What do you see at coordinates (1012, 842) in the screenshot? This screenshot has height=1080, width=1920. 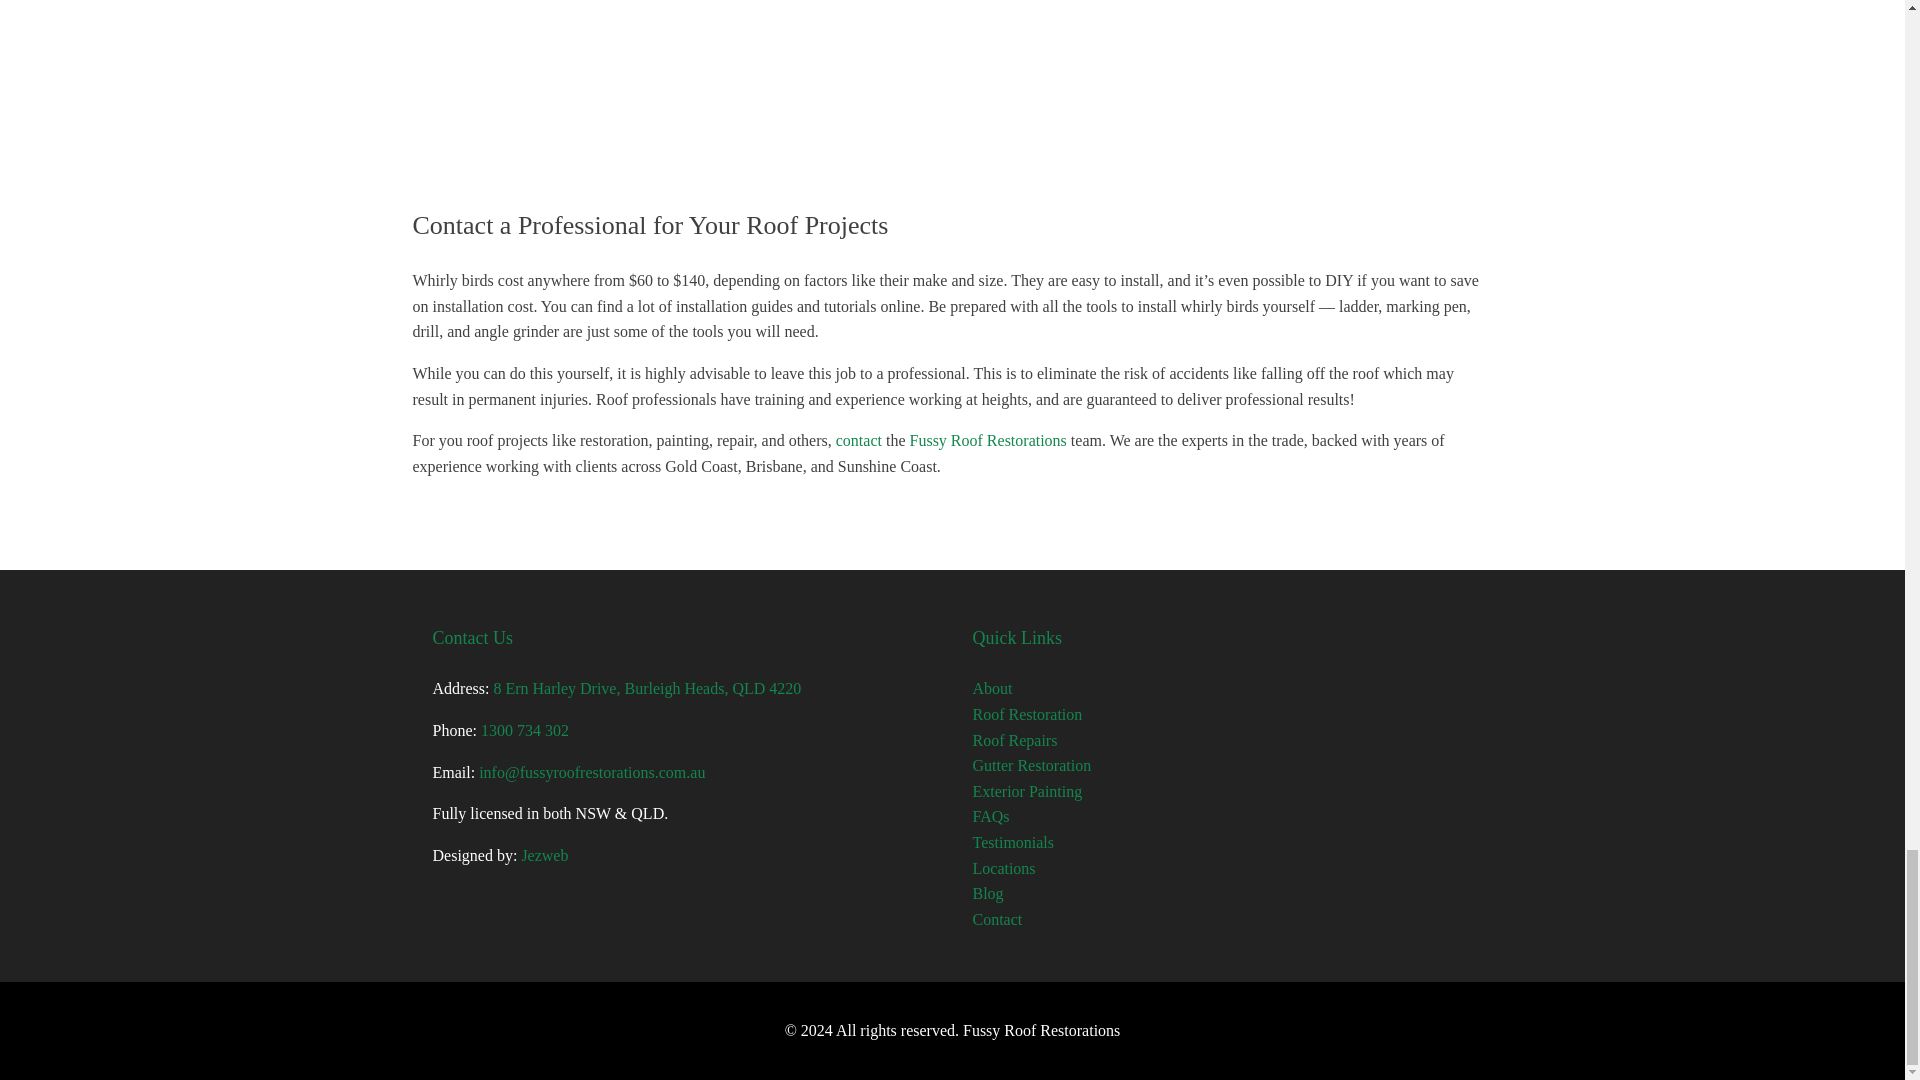 I see `Testimonials` at bounding box center [1012, 842].